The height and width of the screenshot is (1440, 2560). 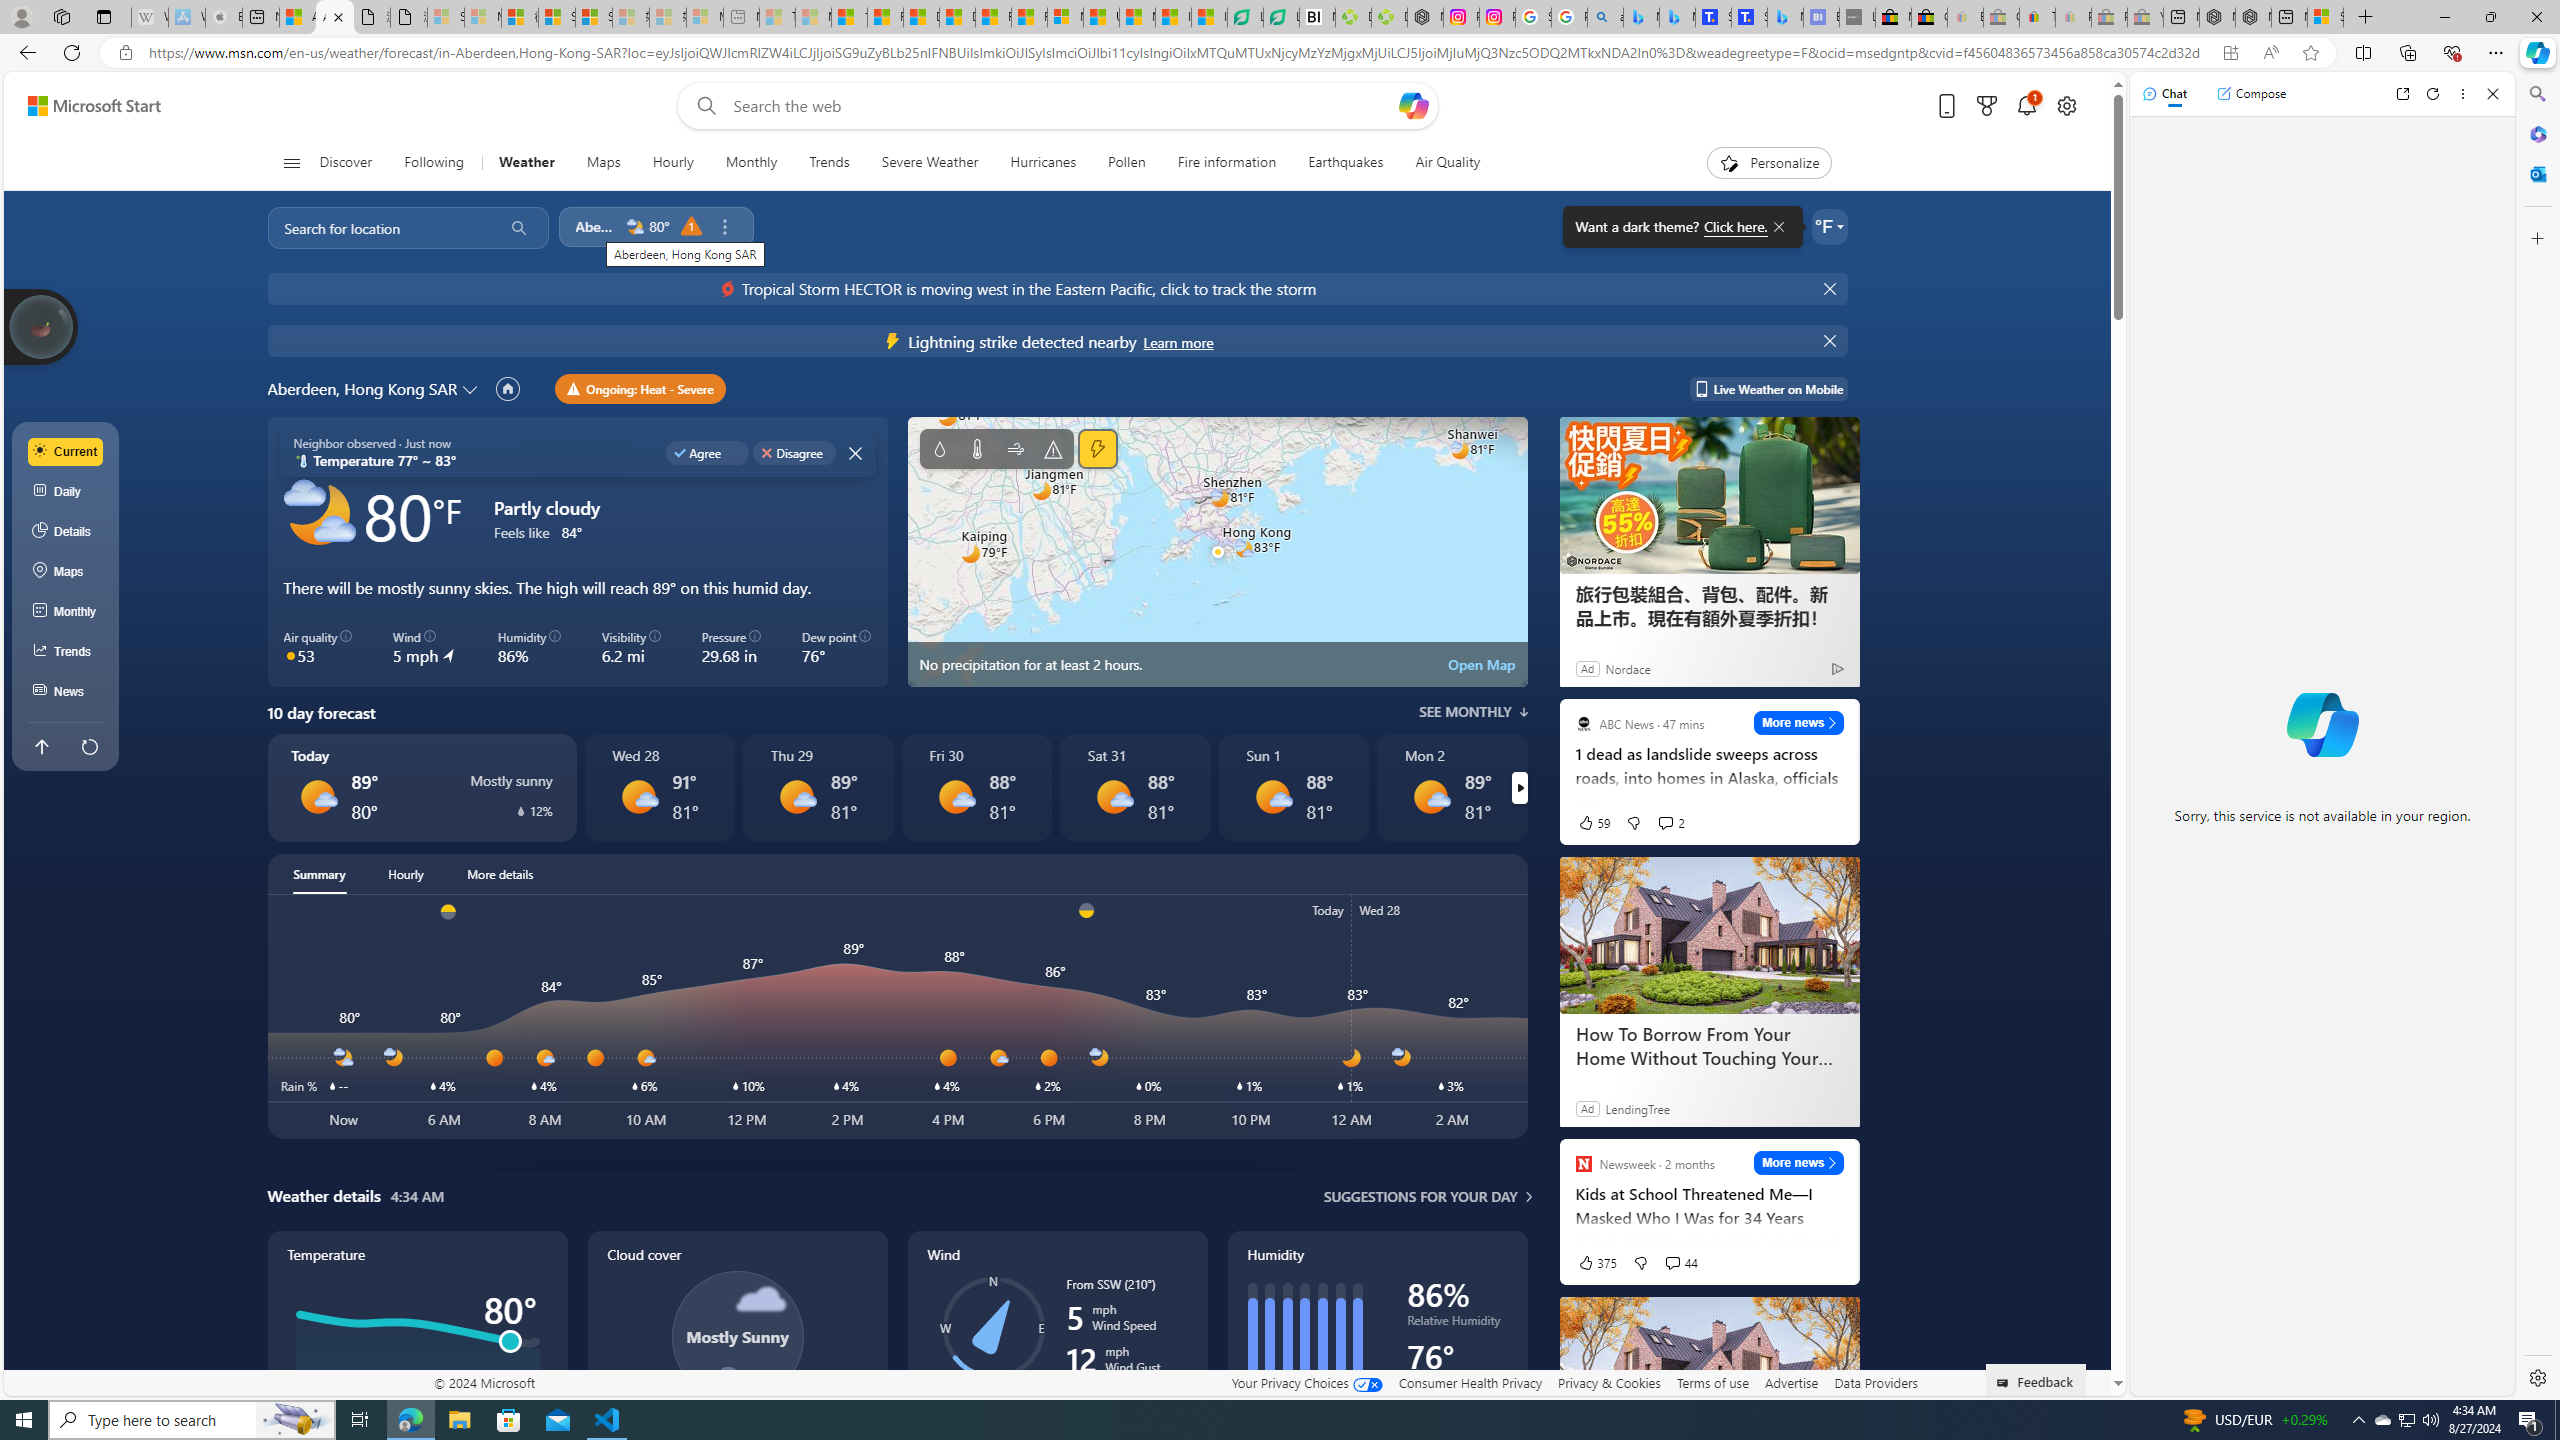 I want to click on Back to top, so click(x=40, y=746).